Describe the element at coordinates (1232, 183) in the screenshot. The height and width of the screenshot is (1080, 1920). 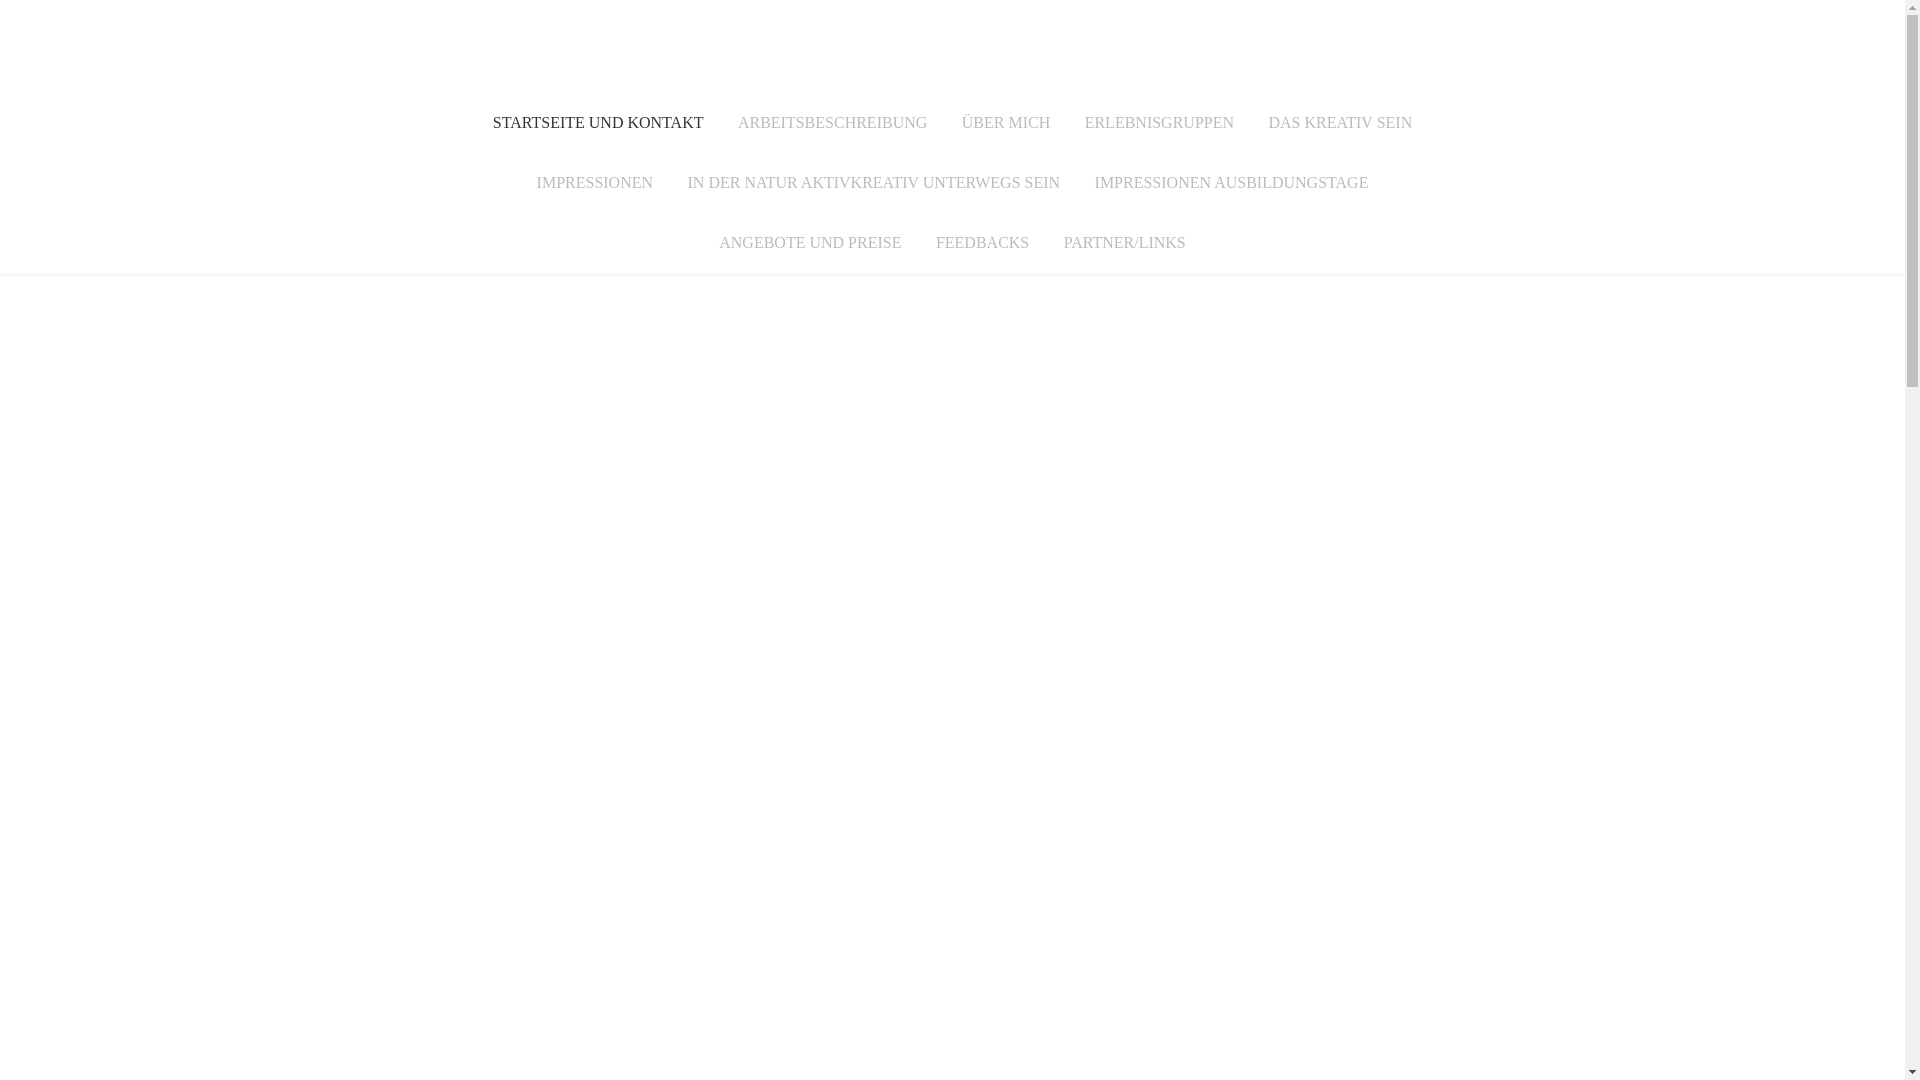
I see `IMPRESSIONEN AUSBILDUNGSTAGE` at that location.